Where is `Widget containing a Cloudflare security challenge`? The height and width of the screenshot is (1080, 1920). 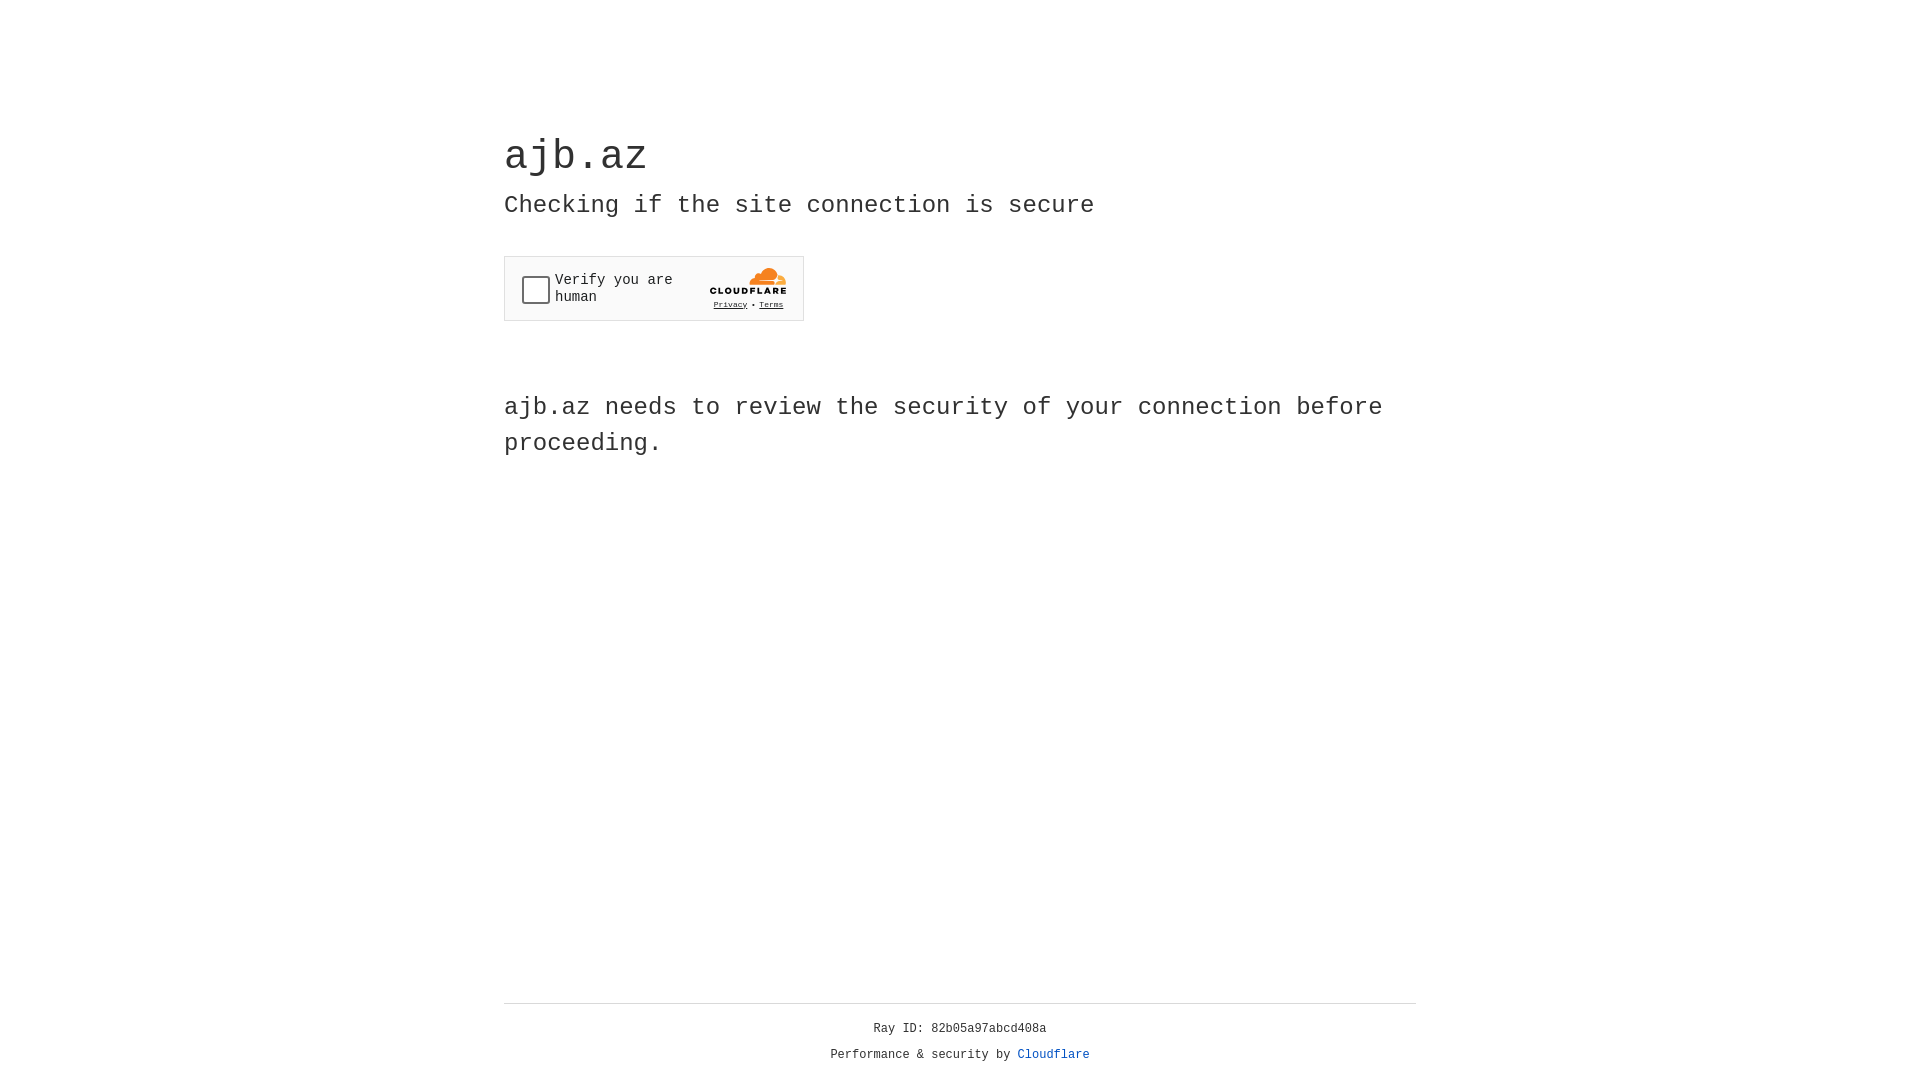 Widget containing a Cloudflare security challenge is located at coordinates (654, 288).